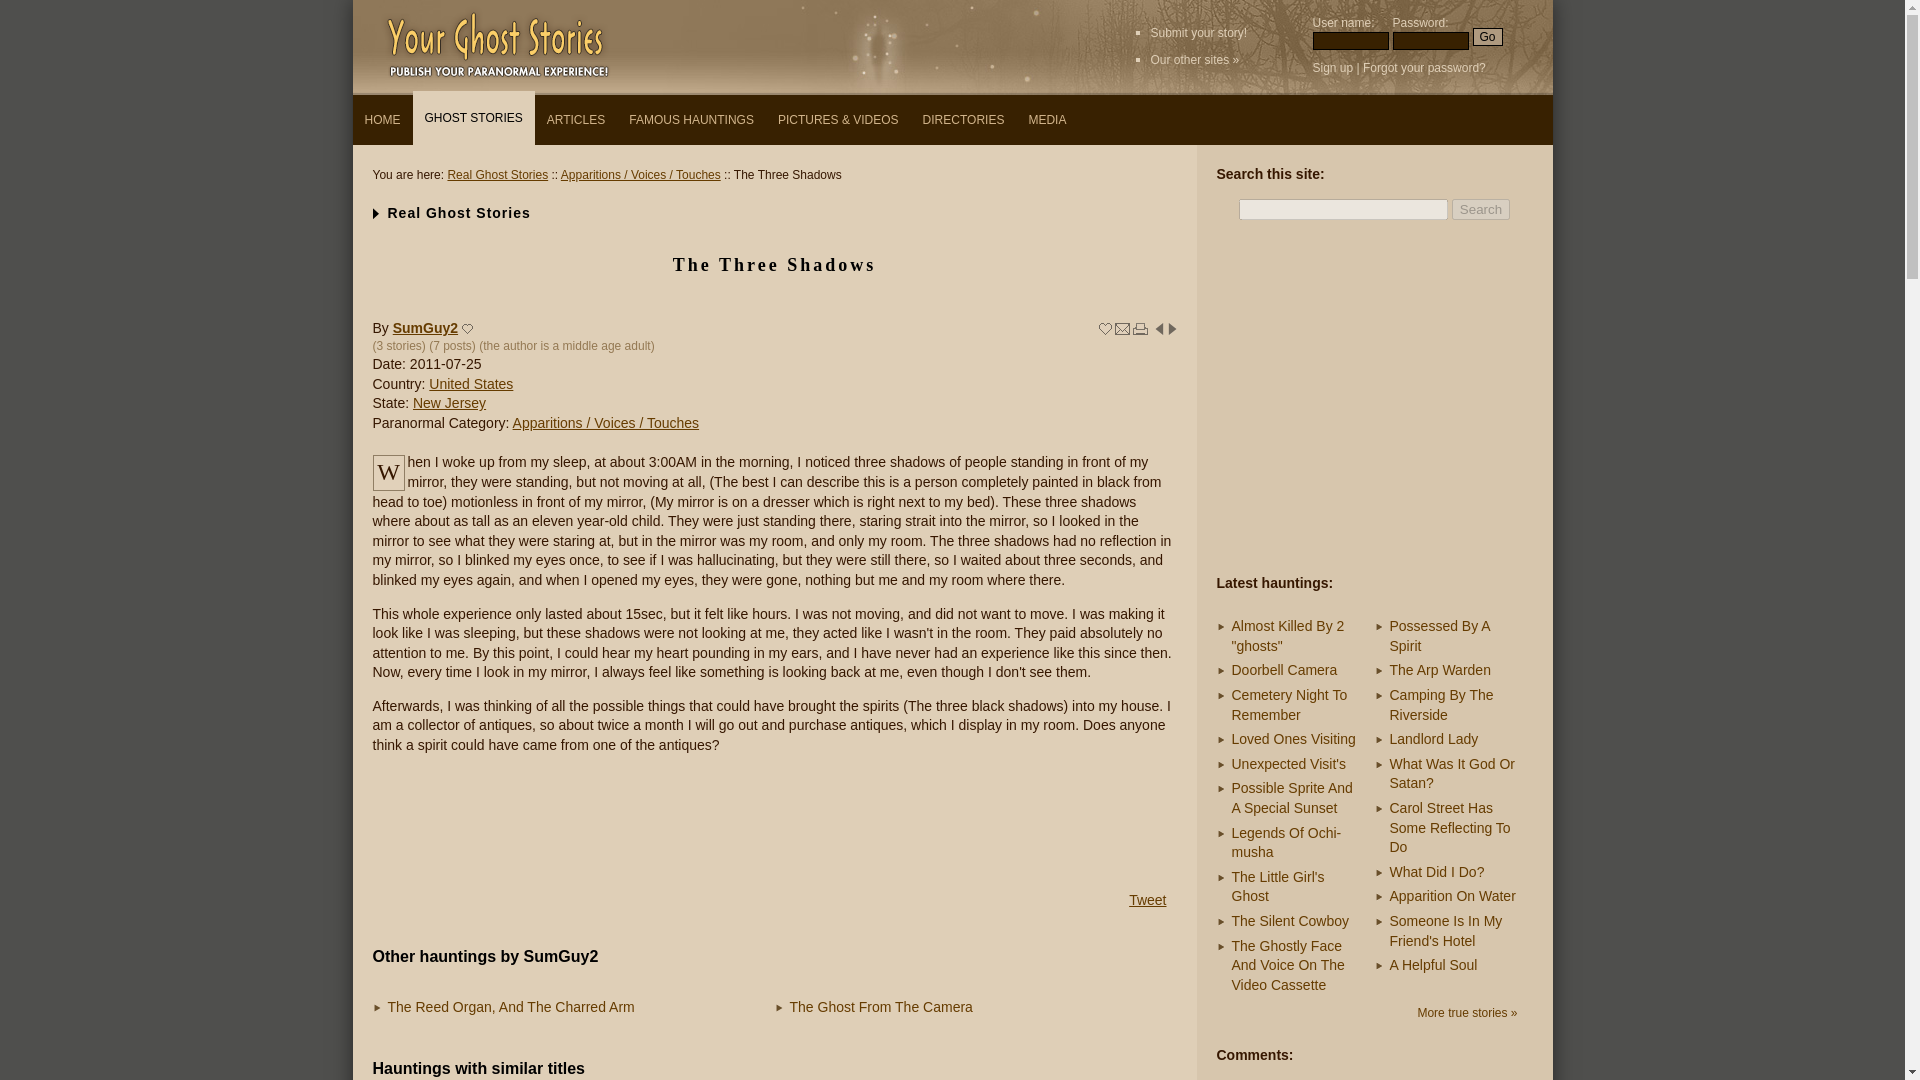 The width and height of the screenshot is (1920, 1080). Describe the element at coordinates (468, 328) in the screenshot. I see `Add SumGuy2 to your favorite people` at that location.